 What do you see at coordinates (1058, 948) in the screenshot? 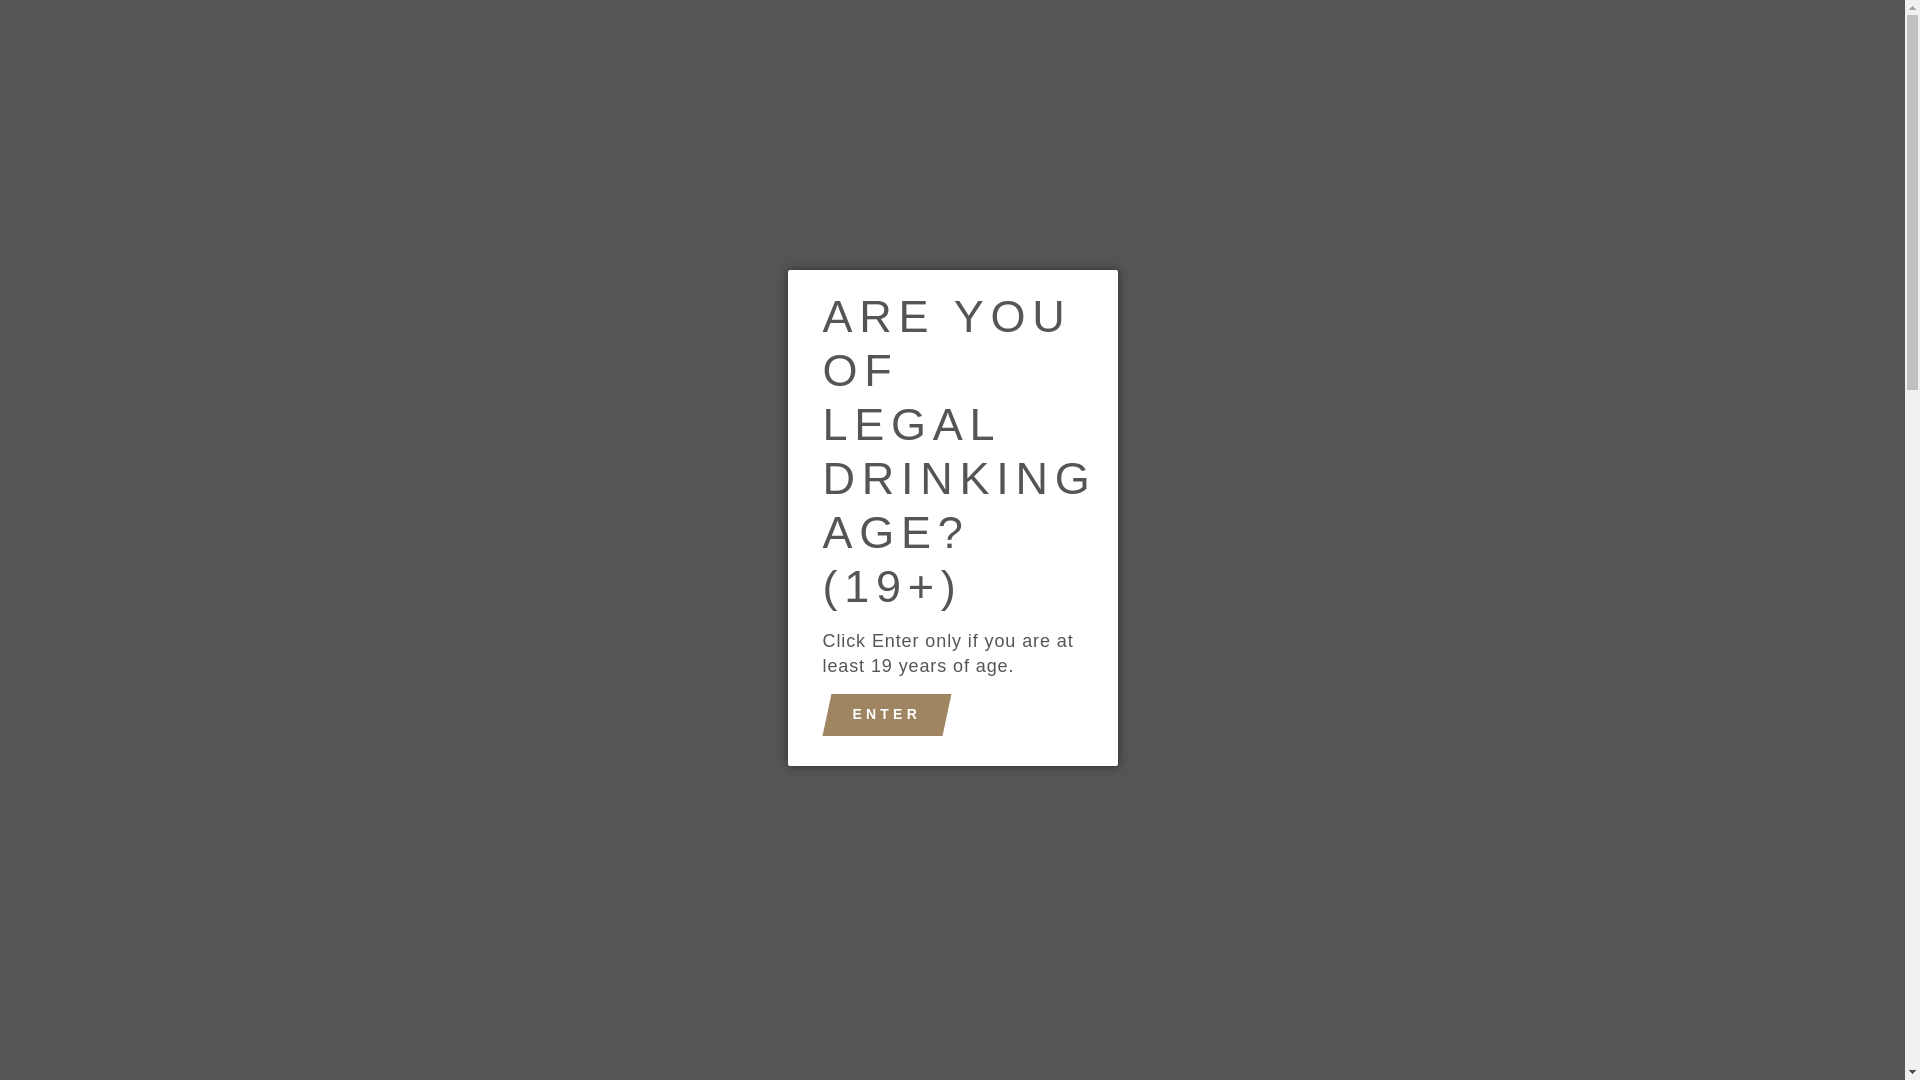
I see `Pin on Pinterest` at bounding box center [1058, 948].